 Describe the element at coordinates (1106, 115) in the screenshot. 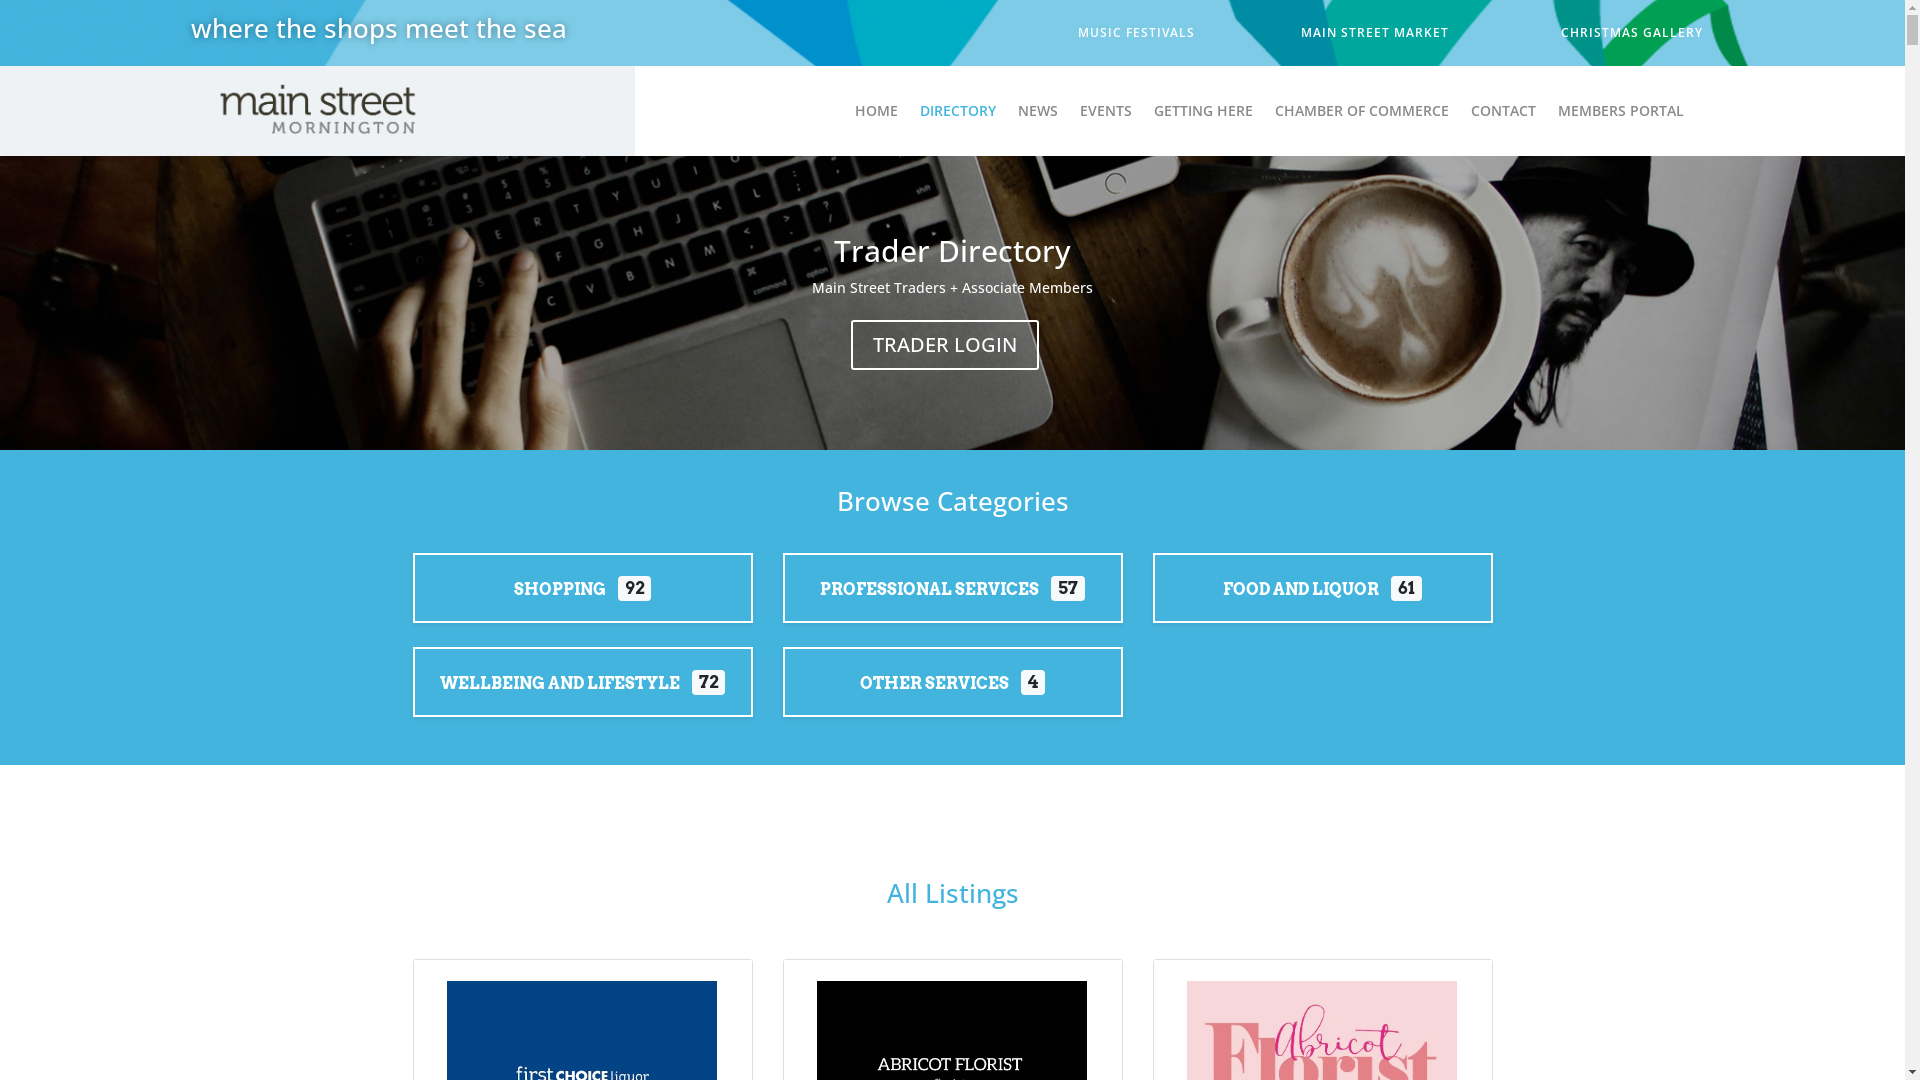

I see `EVENTS` at that location.